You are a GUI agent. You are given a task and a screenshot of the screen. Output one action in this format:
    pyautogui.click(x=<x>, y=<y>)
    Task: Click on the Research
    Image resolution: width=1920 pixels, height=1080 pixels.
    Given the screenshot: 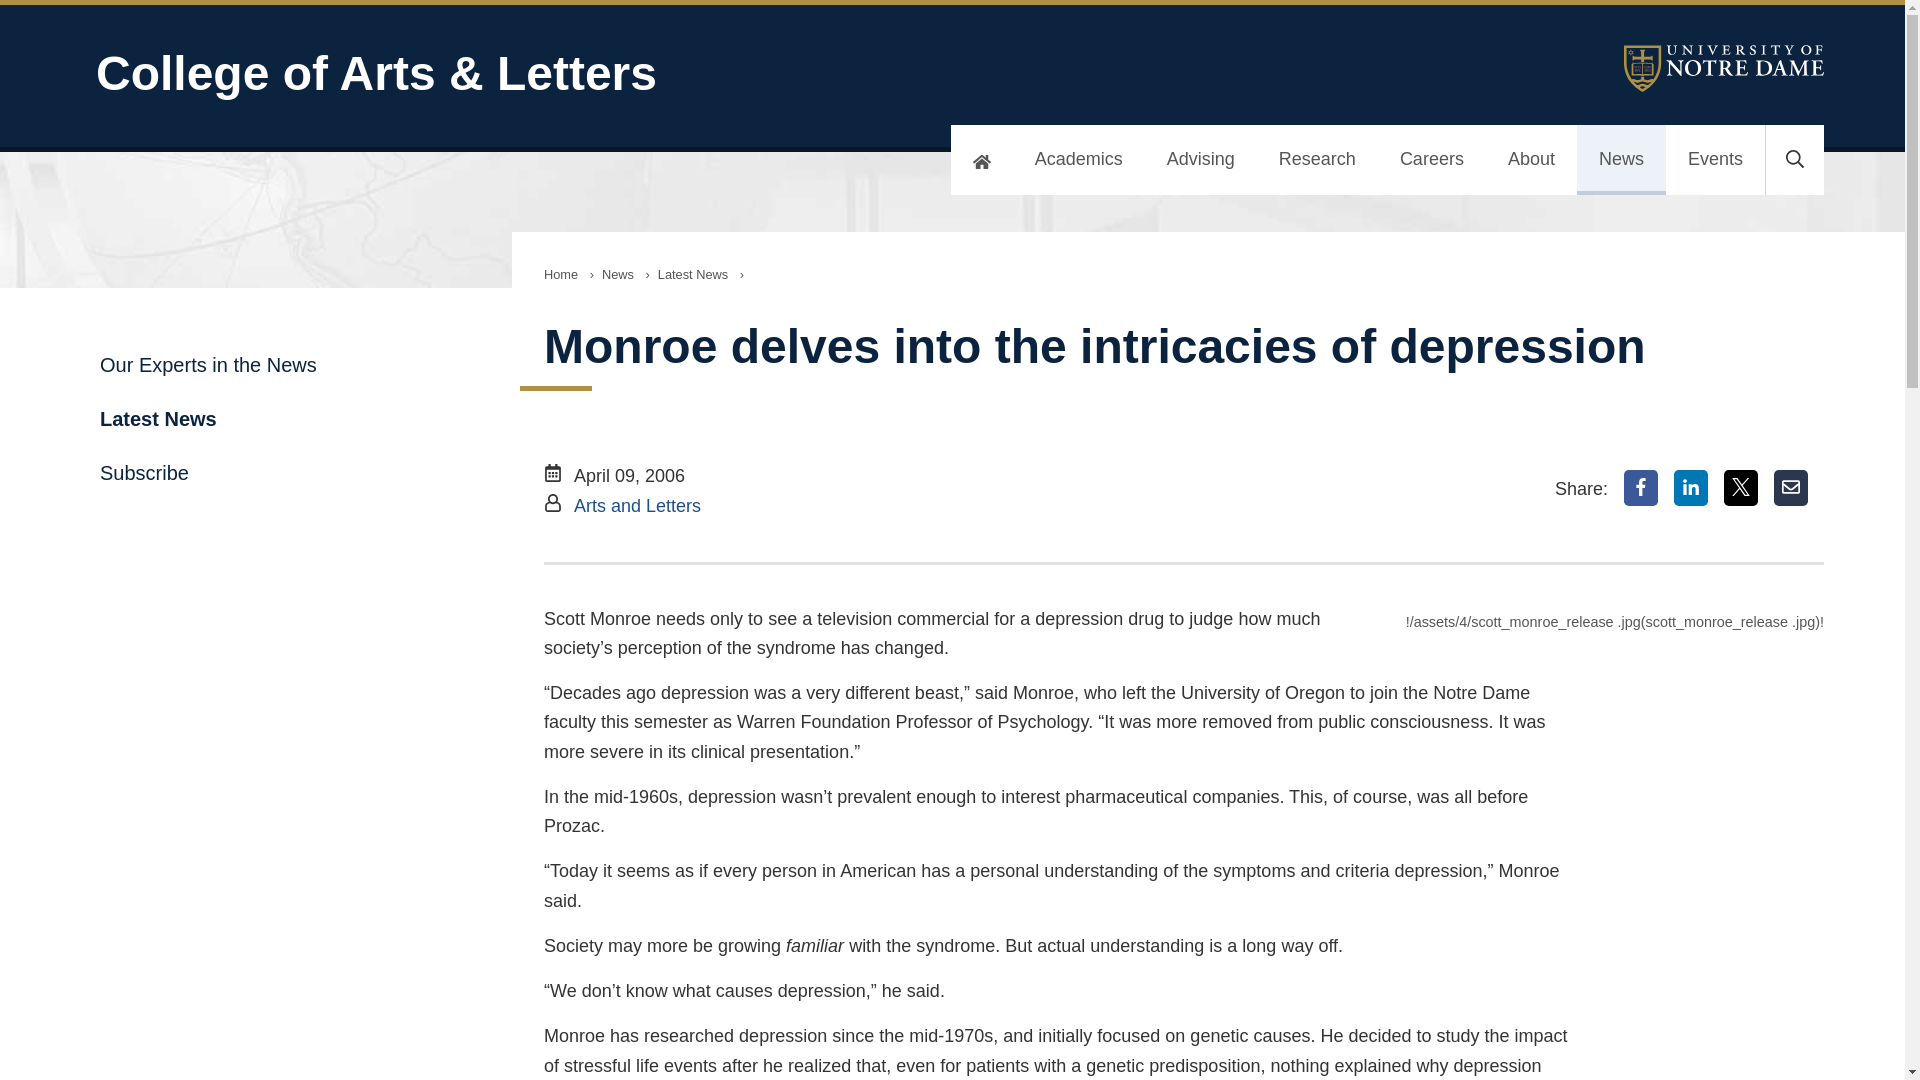 What is the action you would take?
    pyautogui.click(x=1318, y=160)
    